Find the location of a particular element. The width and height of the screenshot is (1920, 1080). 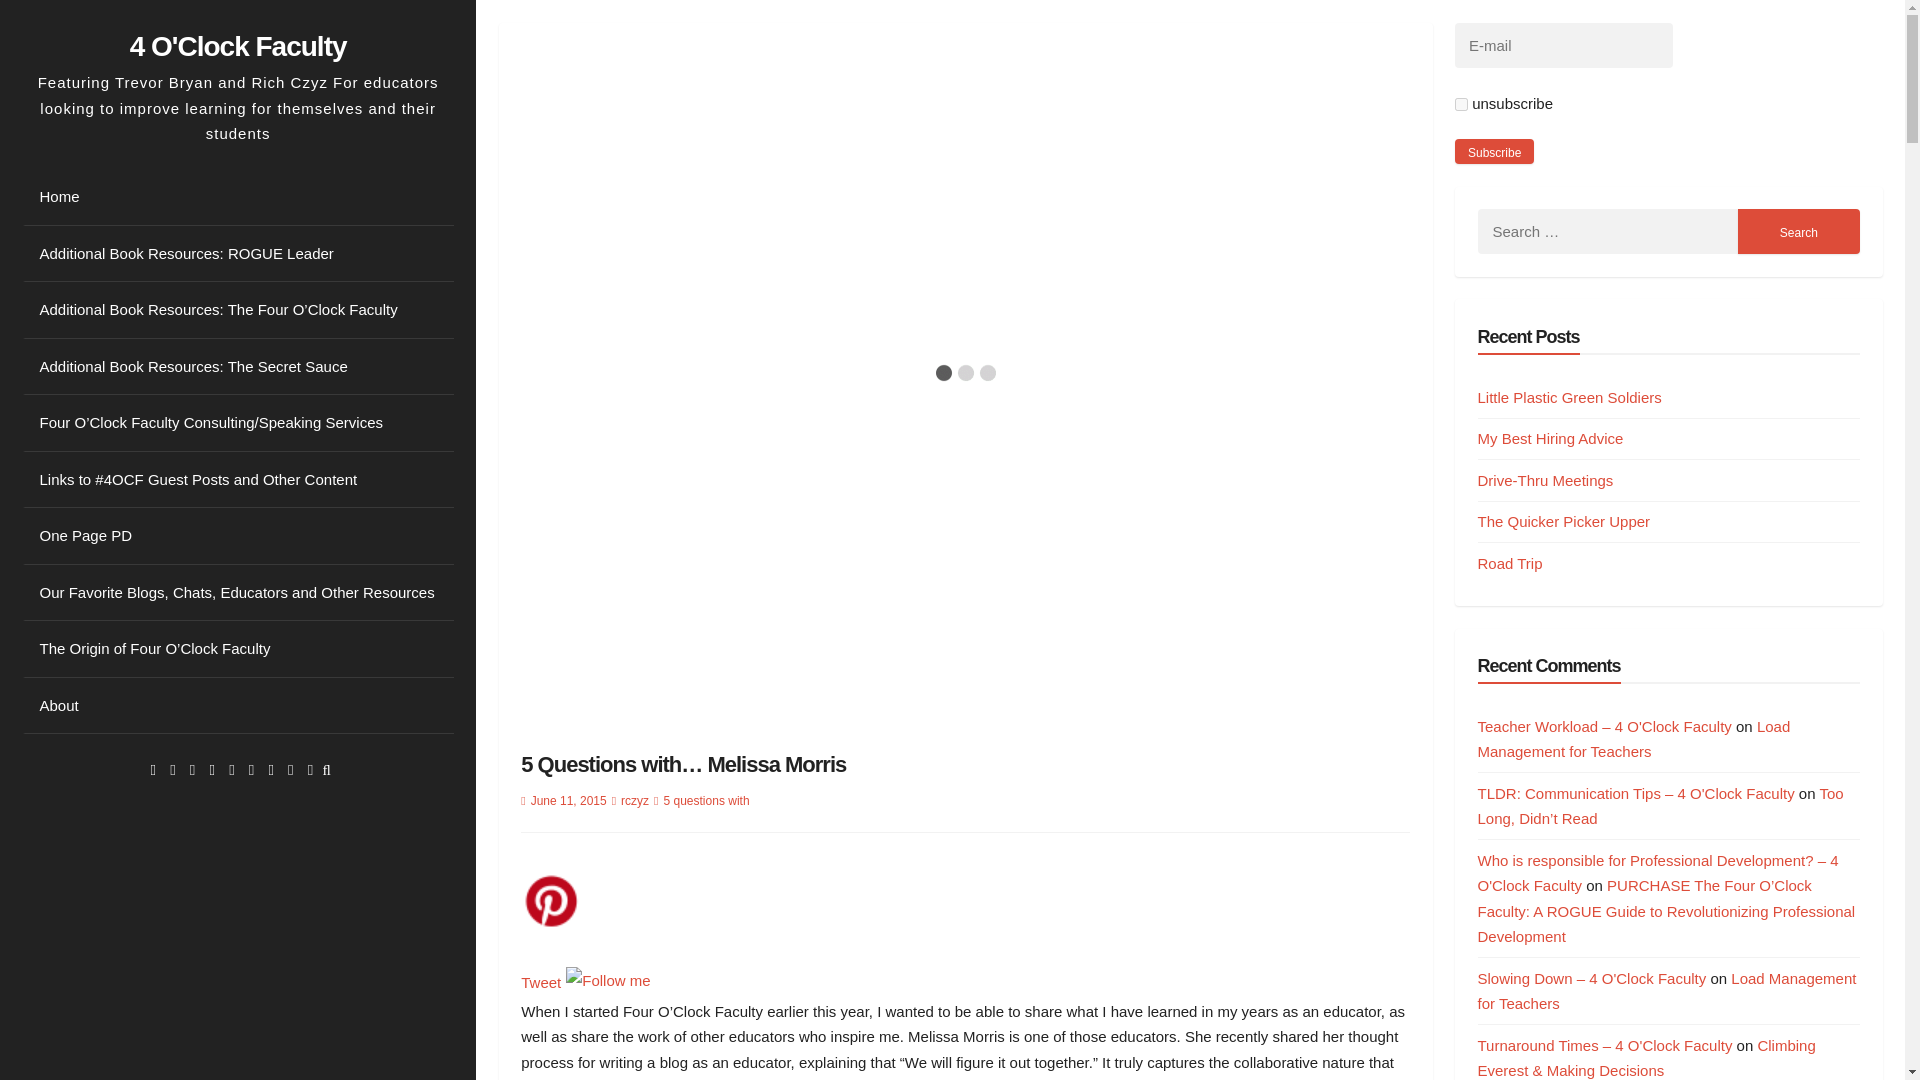

Follow me is located at coordinates (608, 980).